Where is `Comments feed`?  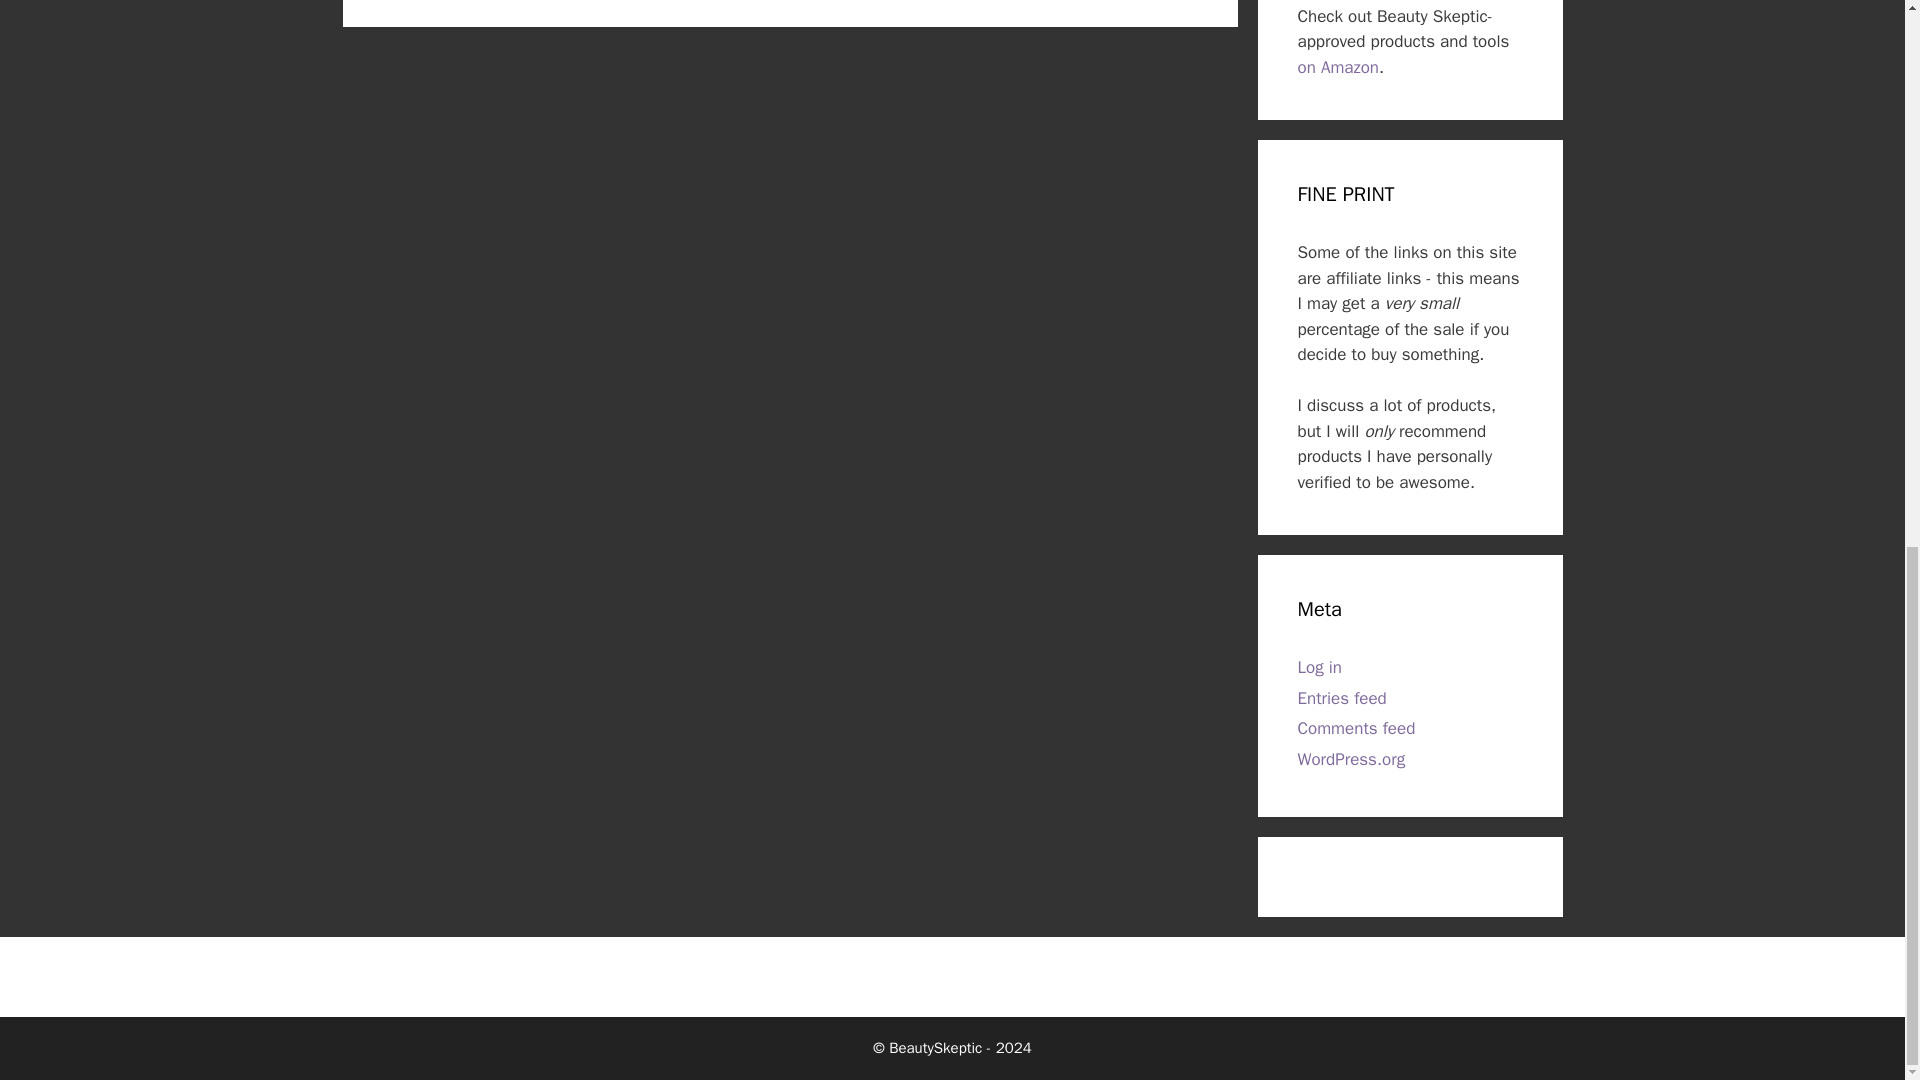 Comments feed is located at coordinates (1356, 728).